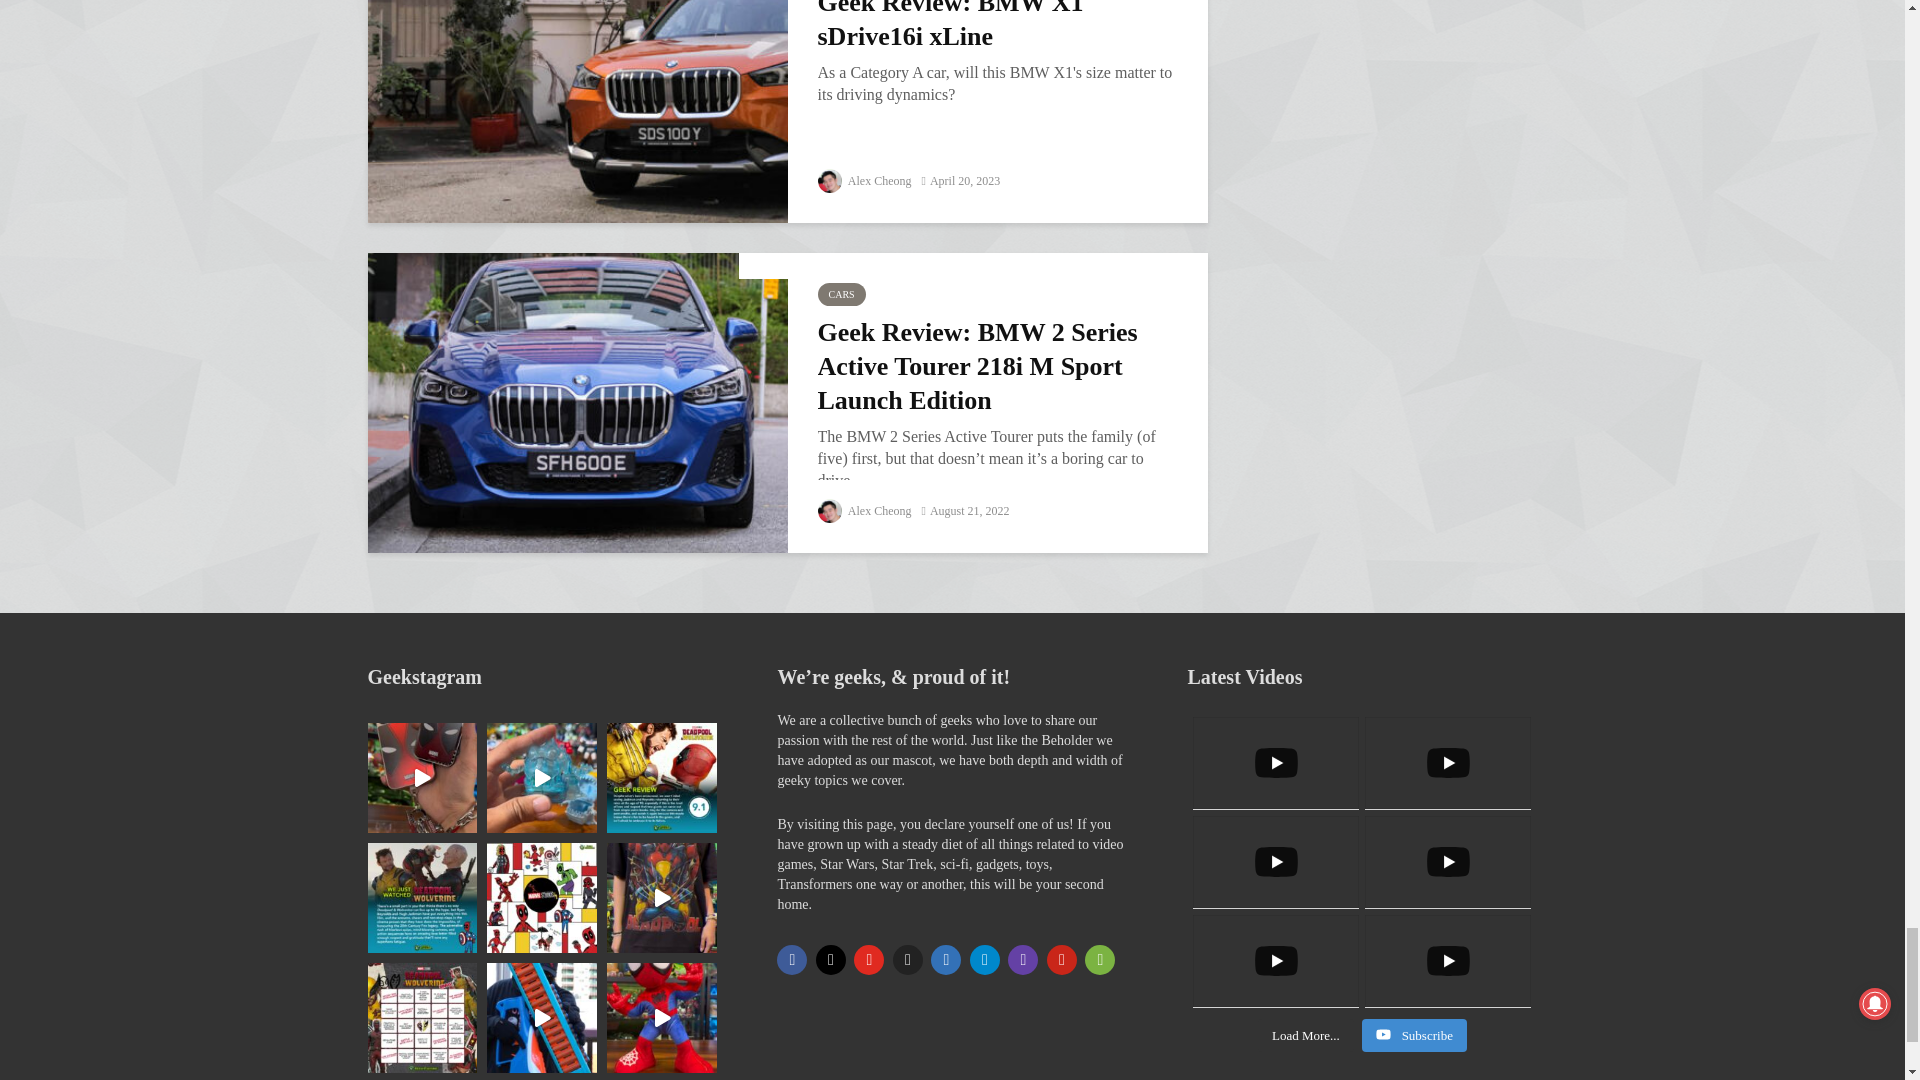  Describe the element at coordinates (578, 111) in the screenshot. I see `Geek Review: BMW X1 sDrive16i xLine` at that location.